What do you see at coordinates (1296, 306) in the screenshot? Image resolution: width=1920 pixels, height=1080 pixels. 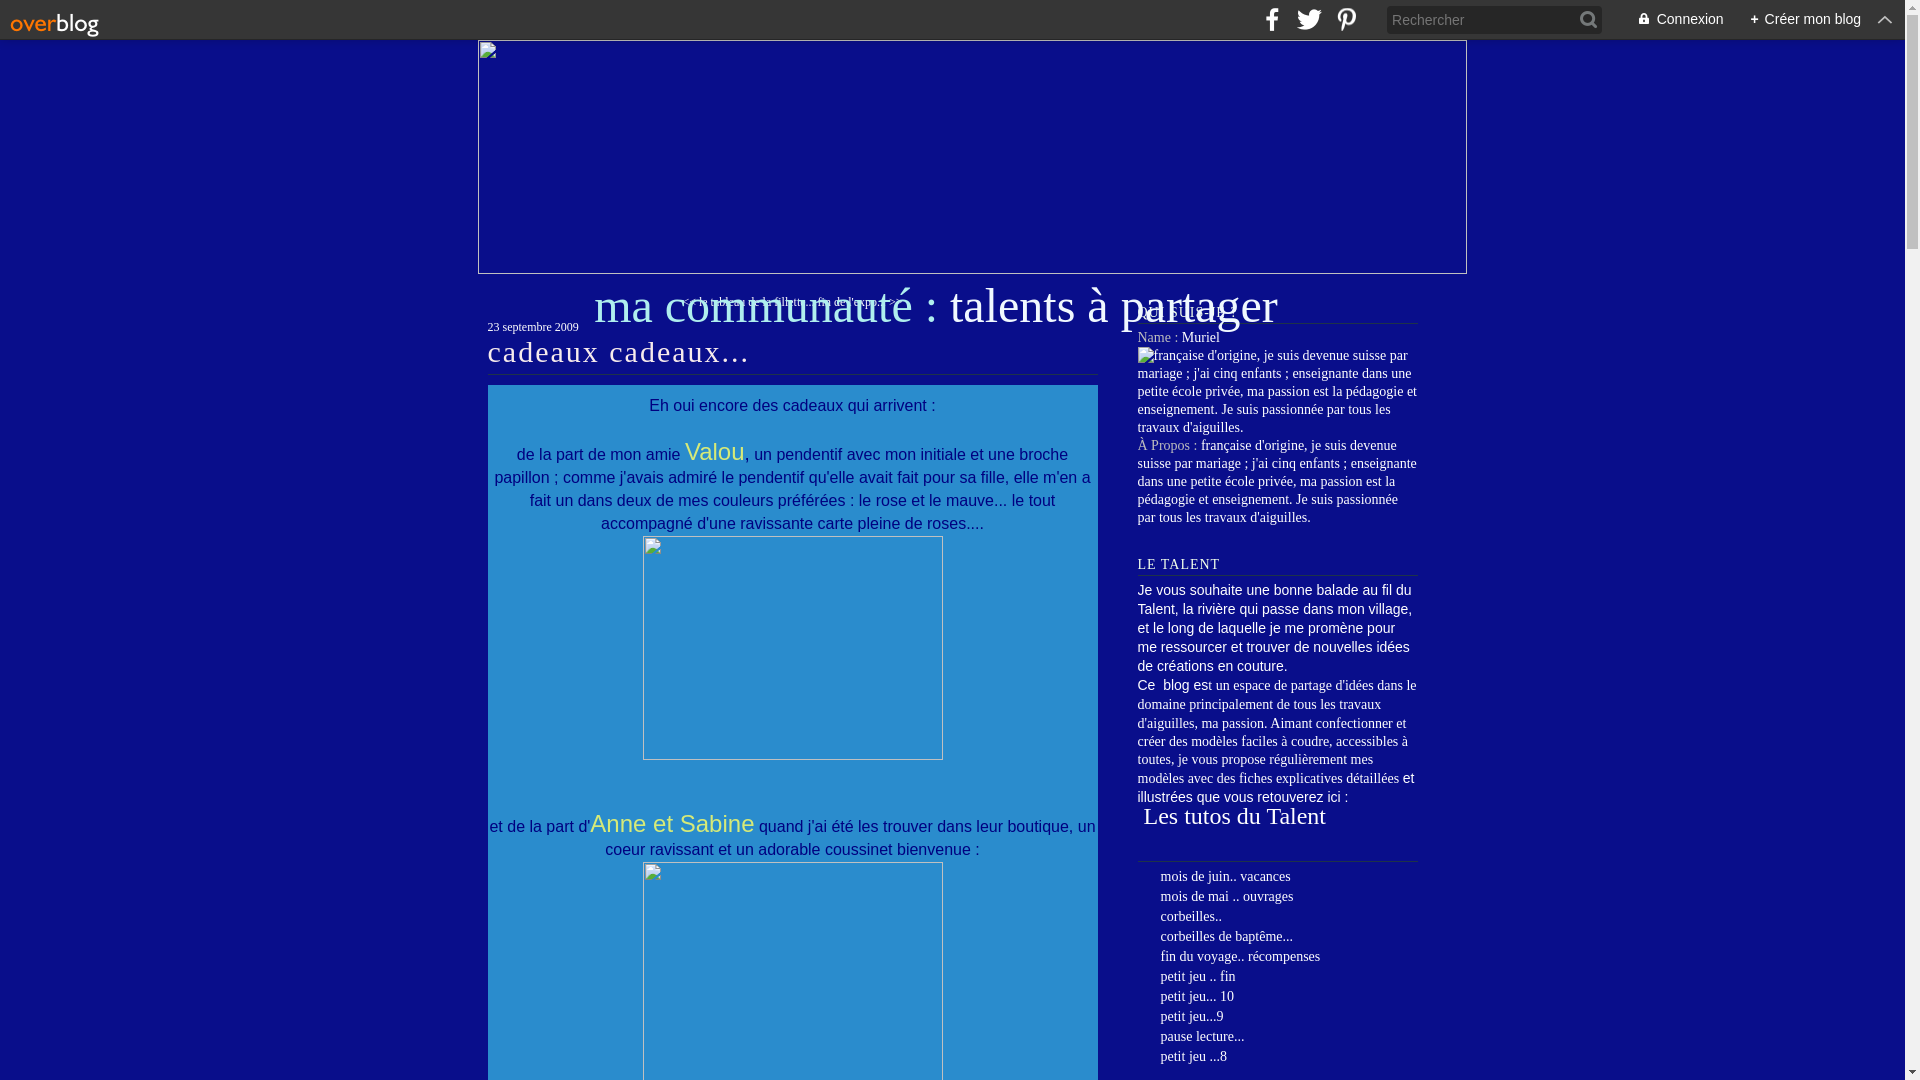 I see `   ` at bounding box center [1296, 306].